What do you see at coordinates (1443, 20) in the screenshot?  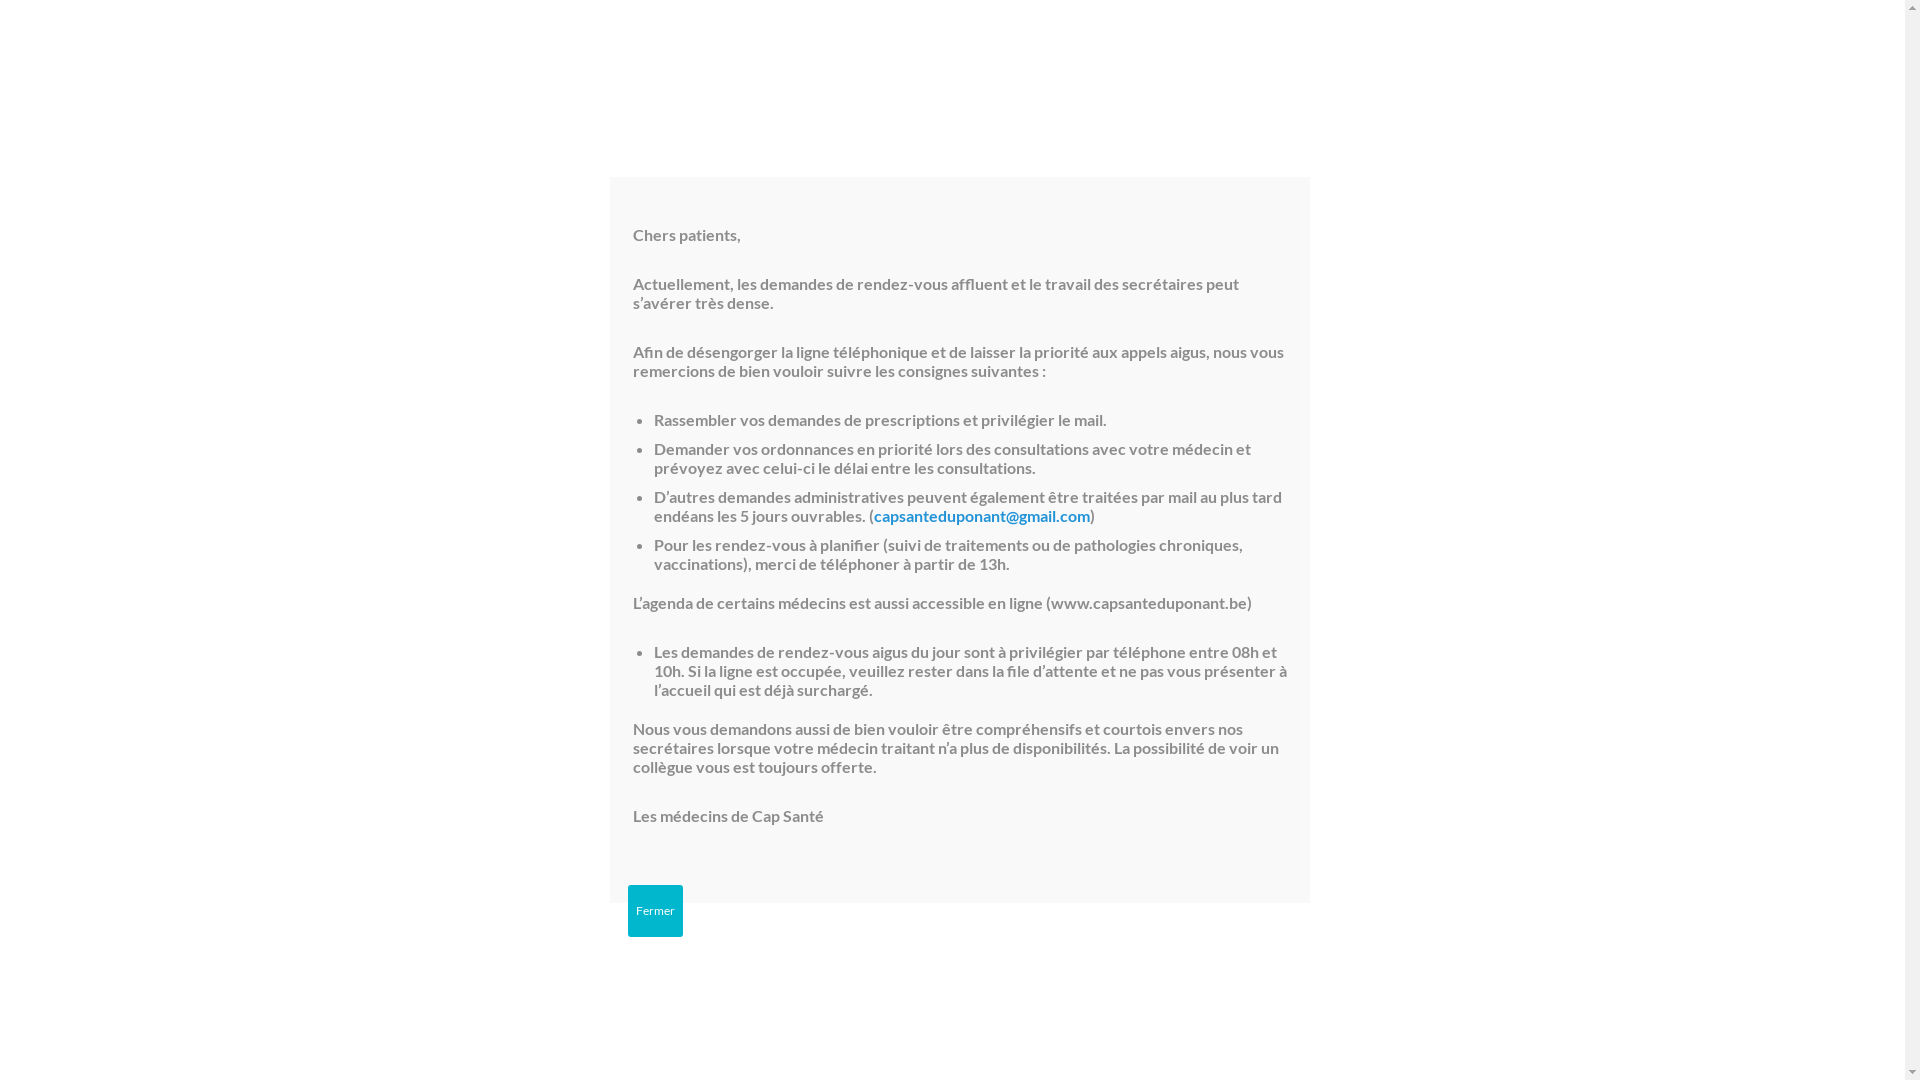 I see `081 61 29 38` at bounding box center [1443, 20].